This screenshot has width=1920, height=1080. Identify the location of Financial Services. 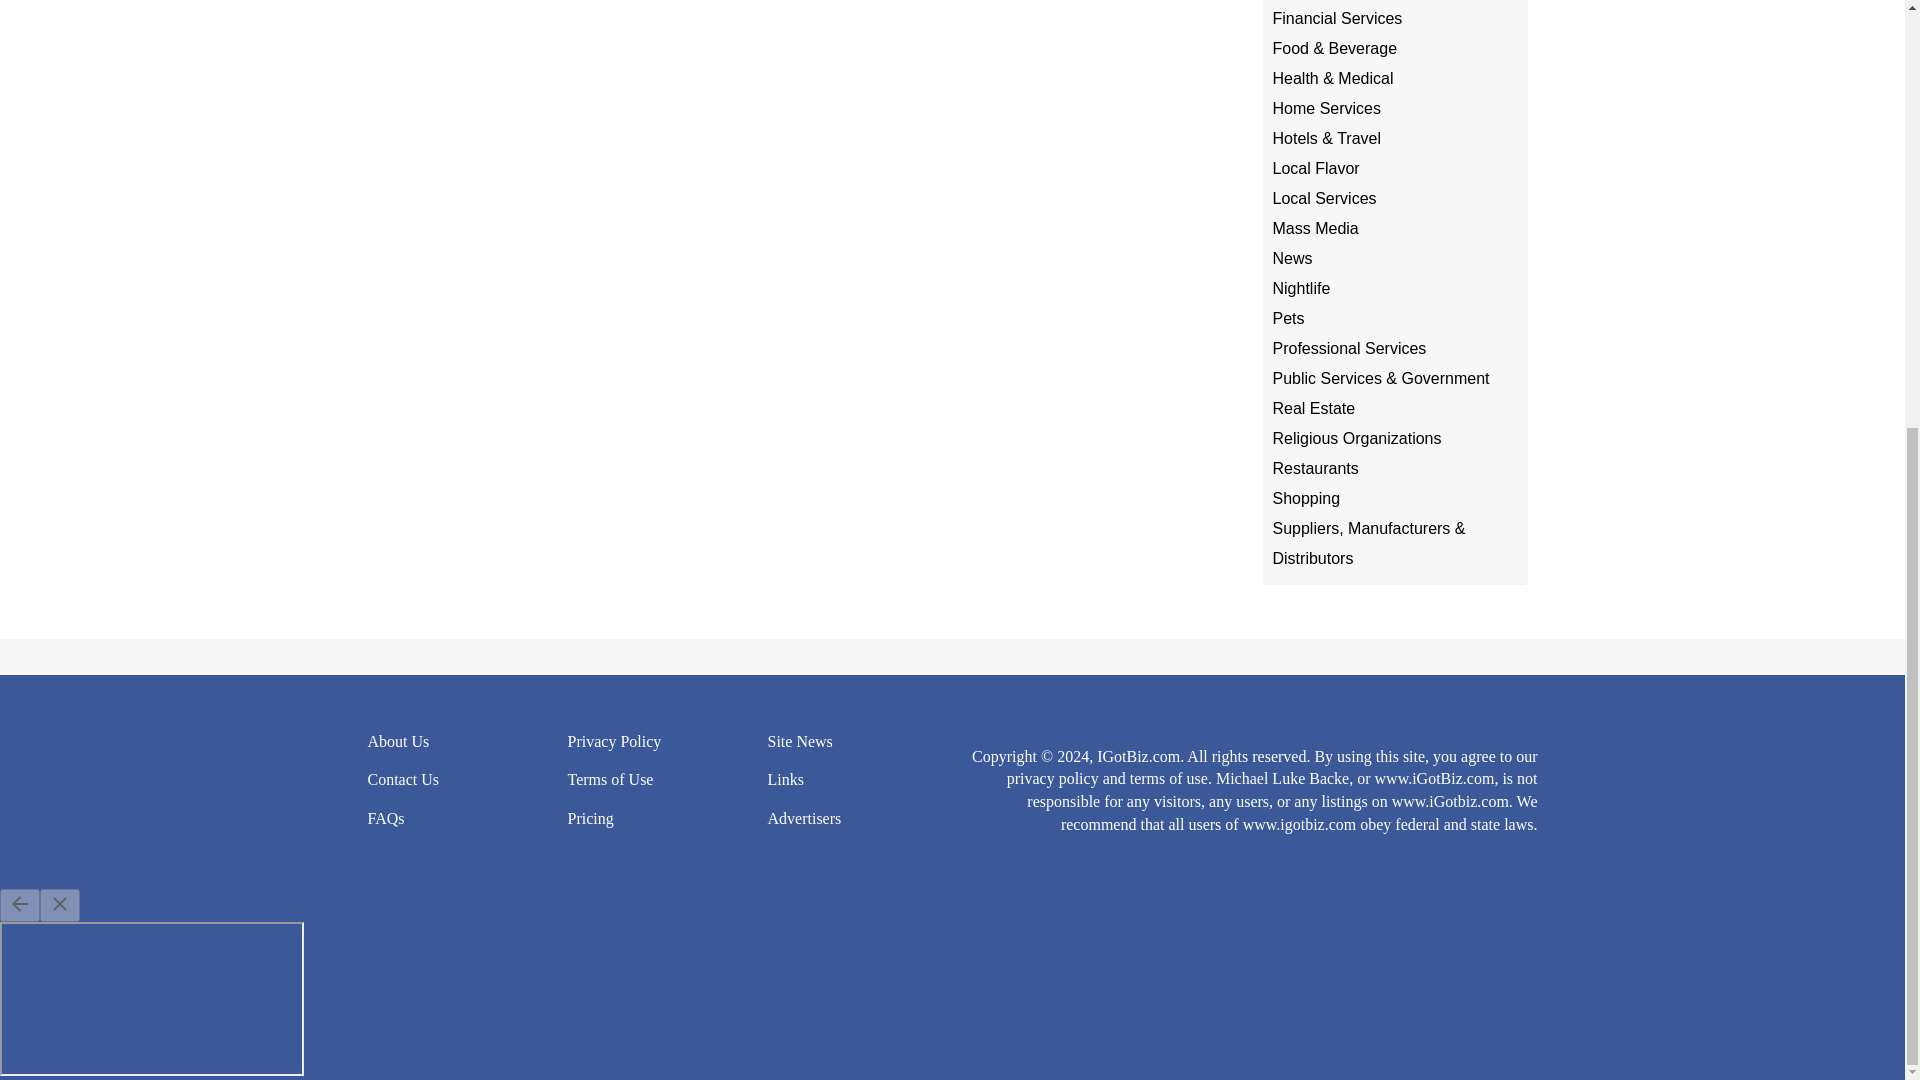
(1336, 18).